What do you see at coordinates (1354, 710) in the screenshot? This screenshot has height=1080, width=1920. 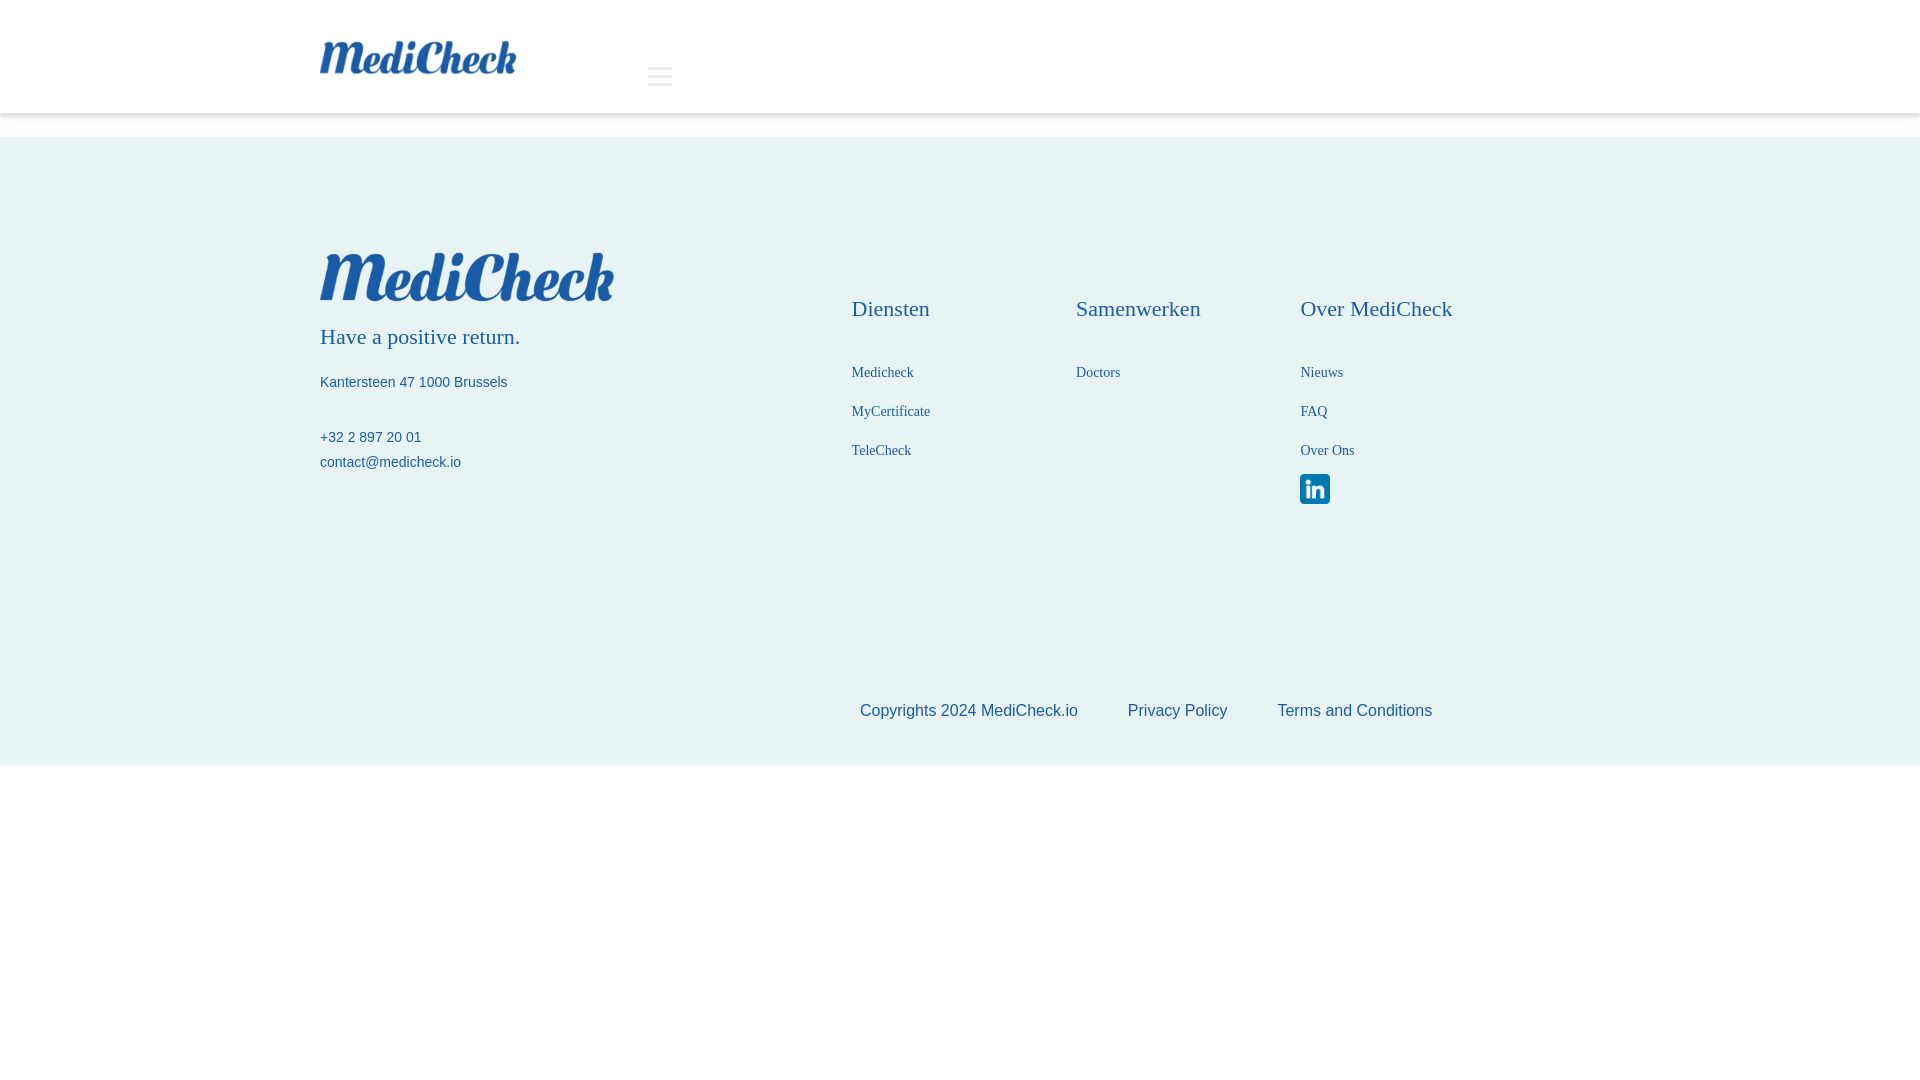 I see `Terms and Conditions` at bounding box center [1354, 710].